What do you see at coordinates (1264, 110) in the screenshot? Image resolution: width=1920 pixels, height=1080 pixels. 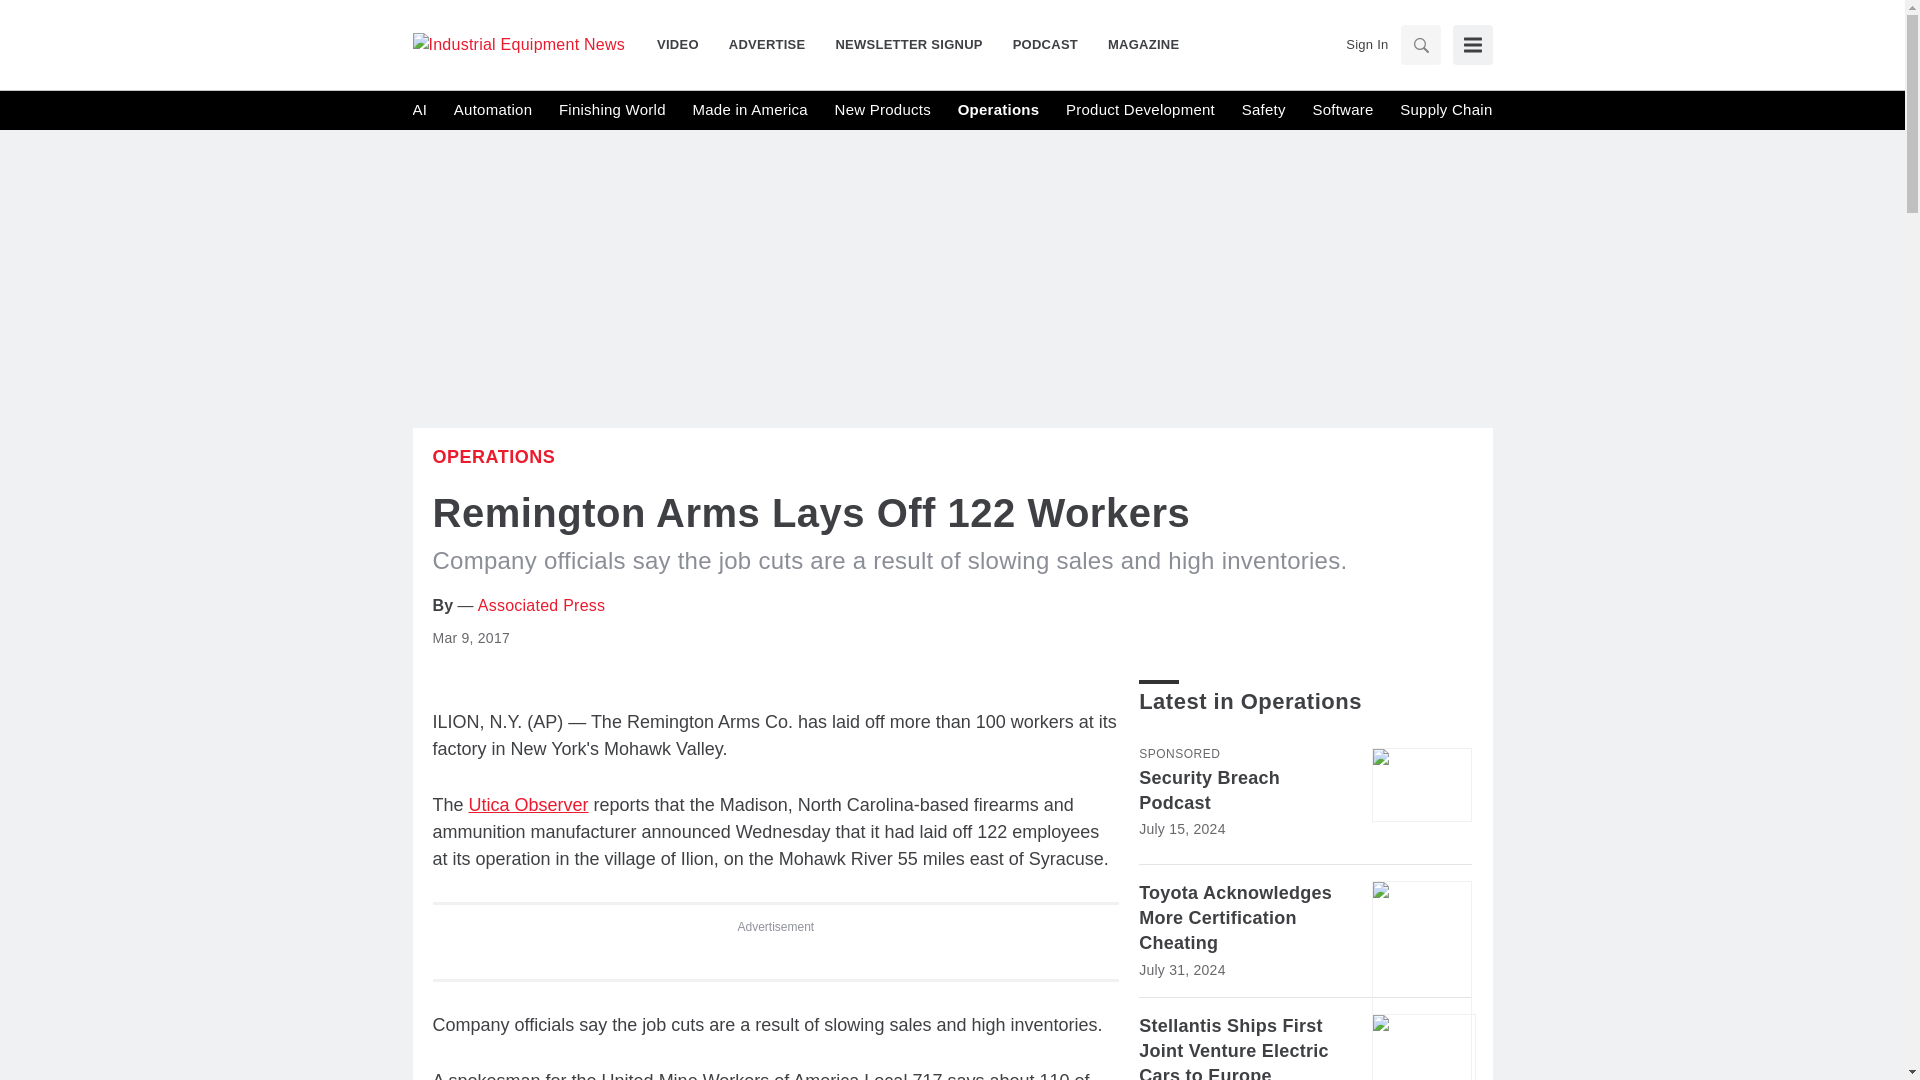 I see `Safety` at bounding box center [1264, 110].